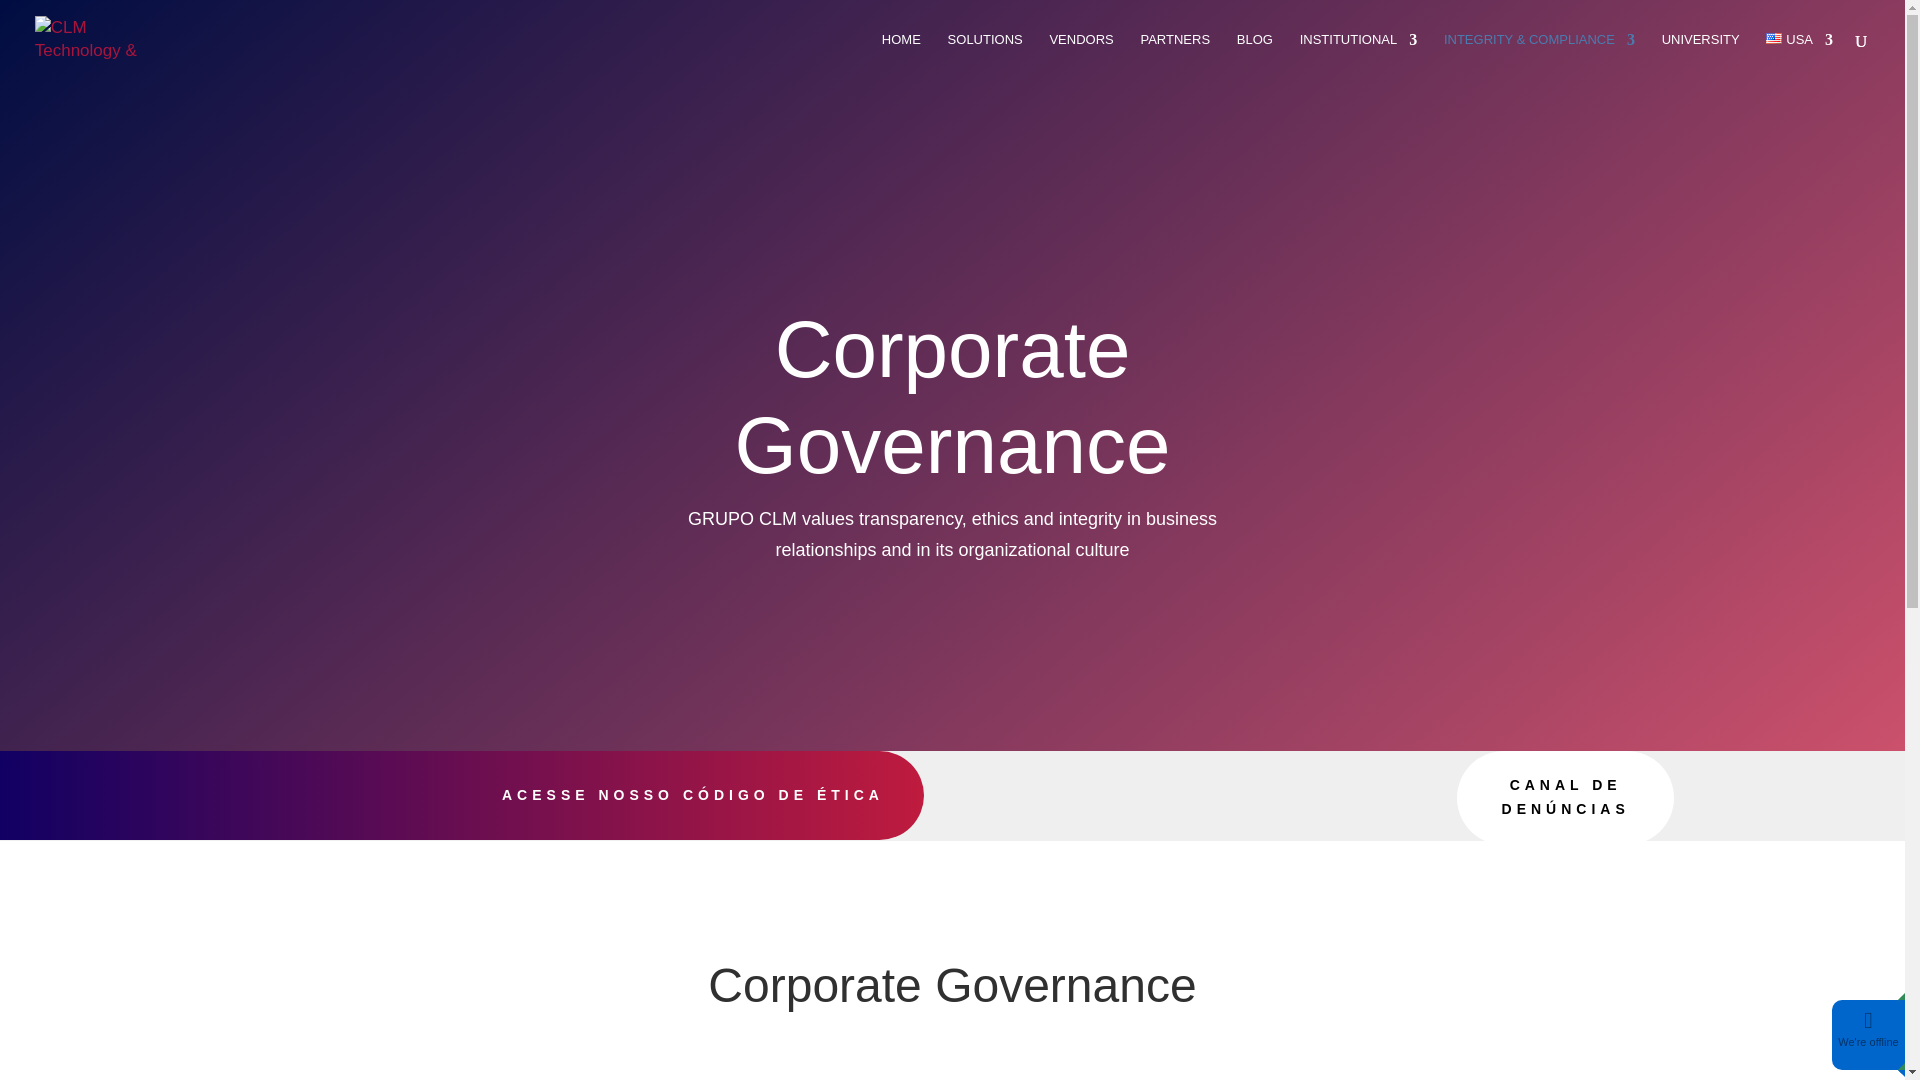 The image size is (1920, 1080). Describe the element at coordinates (1174, 56) in the screenshot. I see `PARTNERS` at that location.